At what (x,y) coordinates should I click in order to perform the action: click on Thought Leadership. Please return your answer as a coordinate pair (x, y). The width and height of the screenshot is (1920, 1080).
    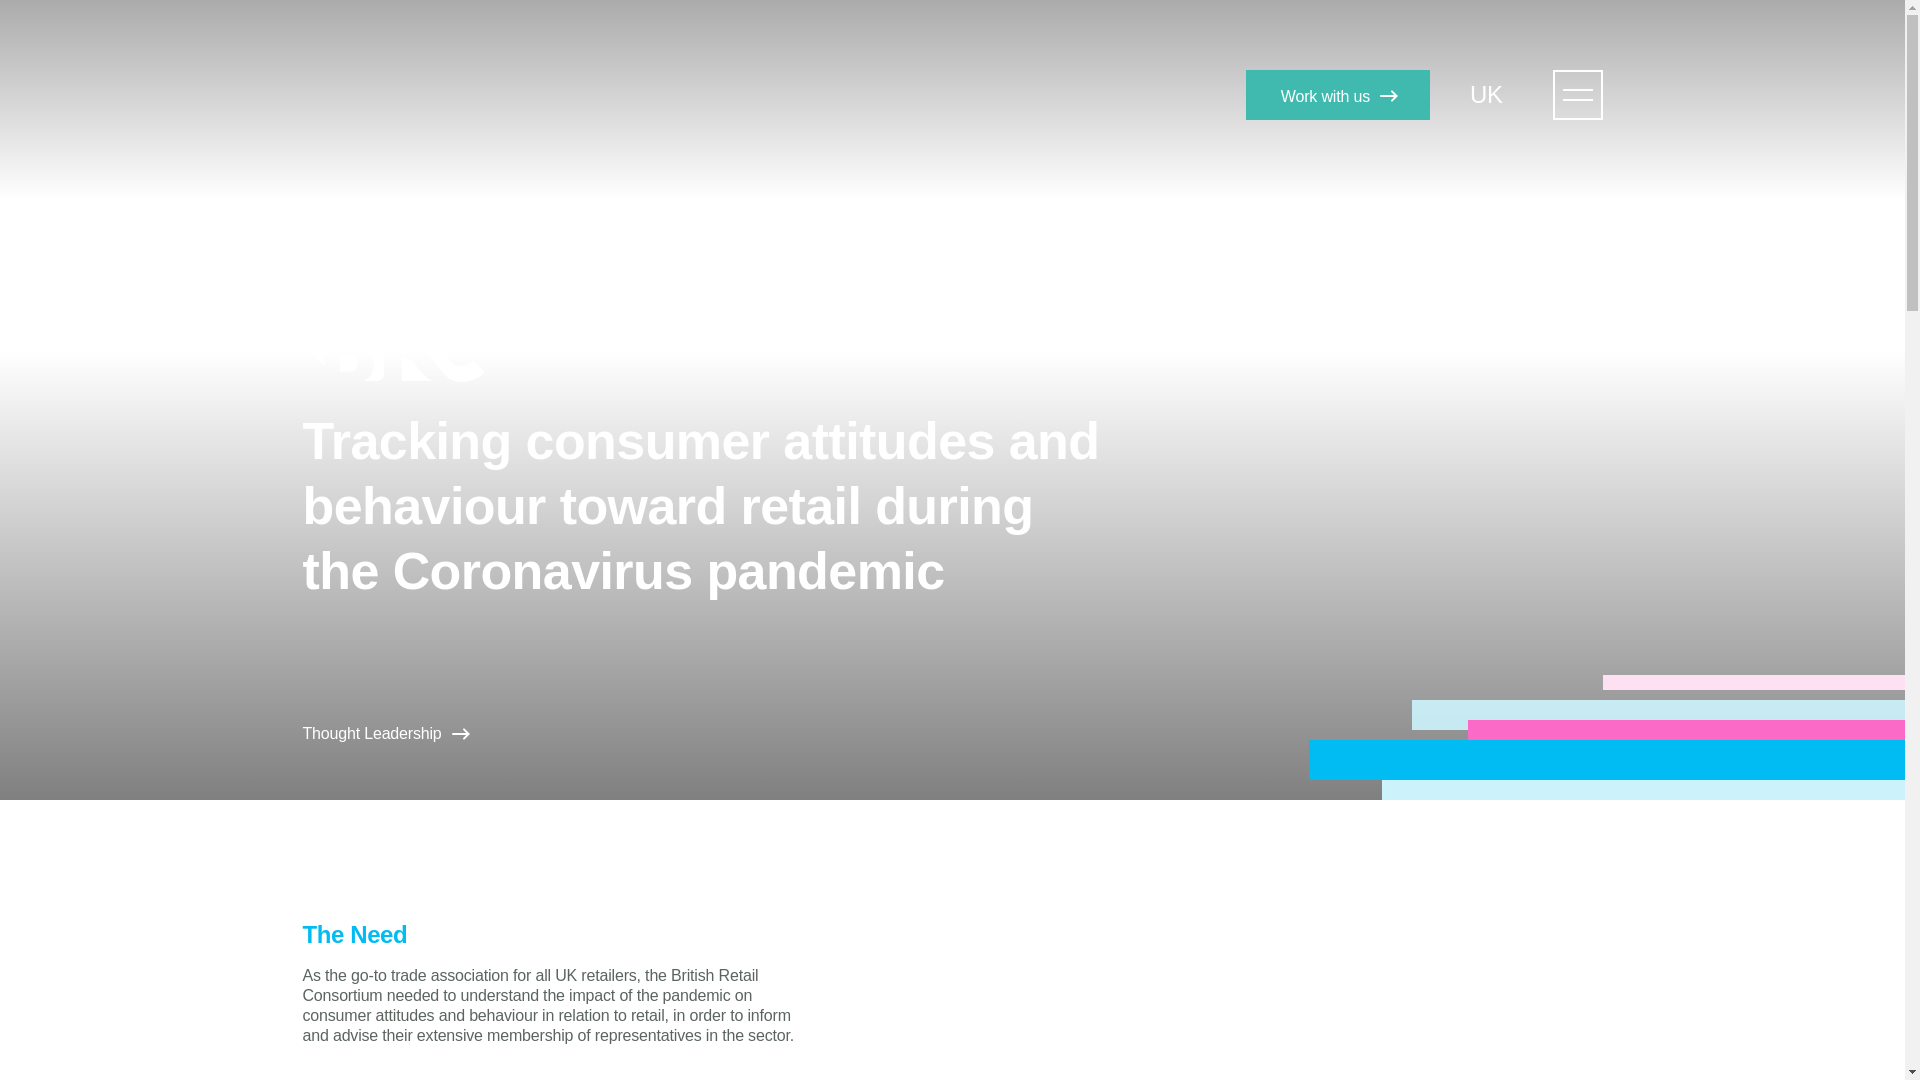
    Looking at the image, I should click on (384, 734).